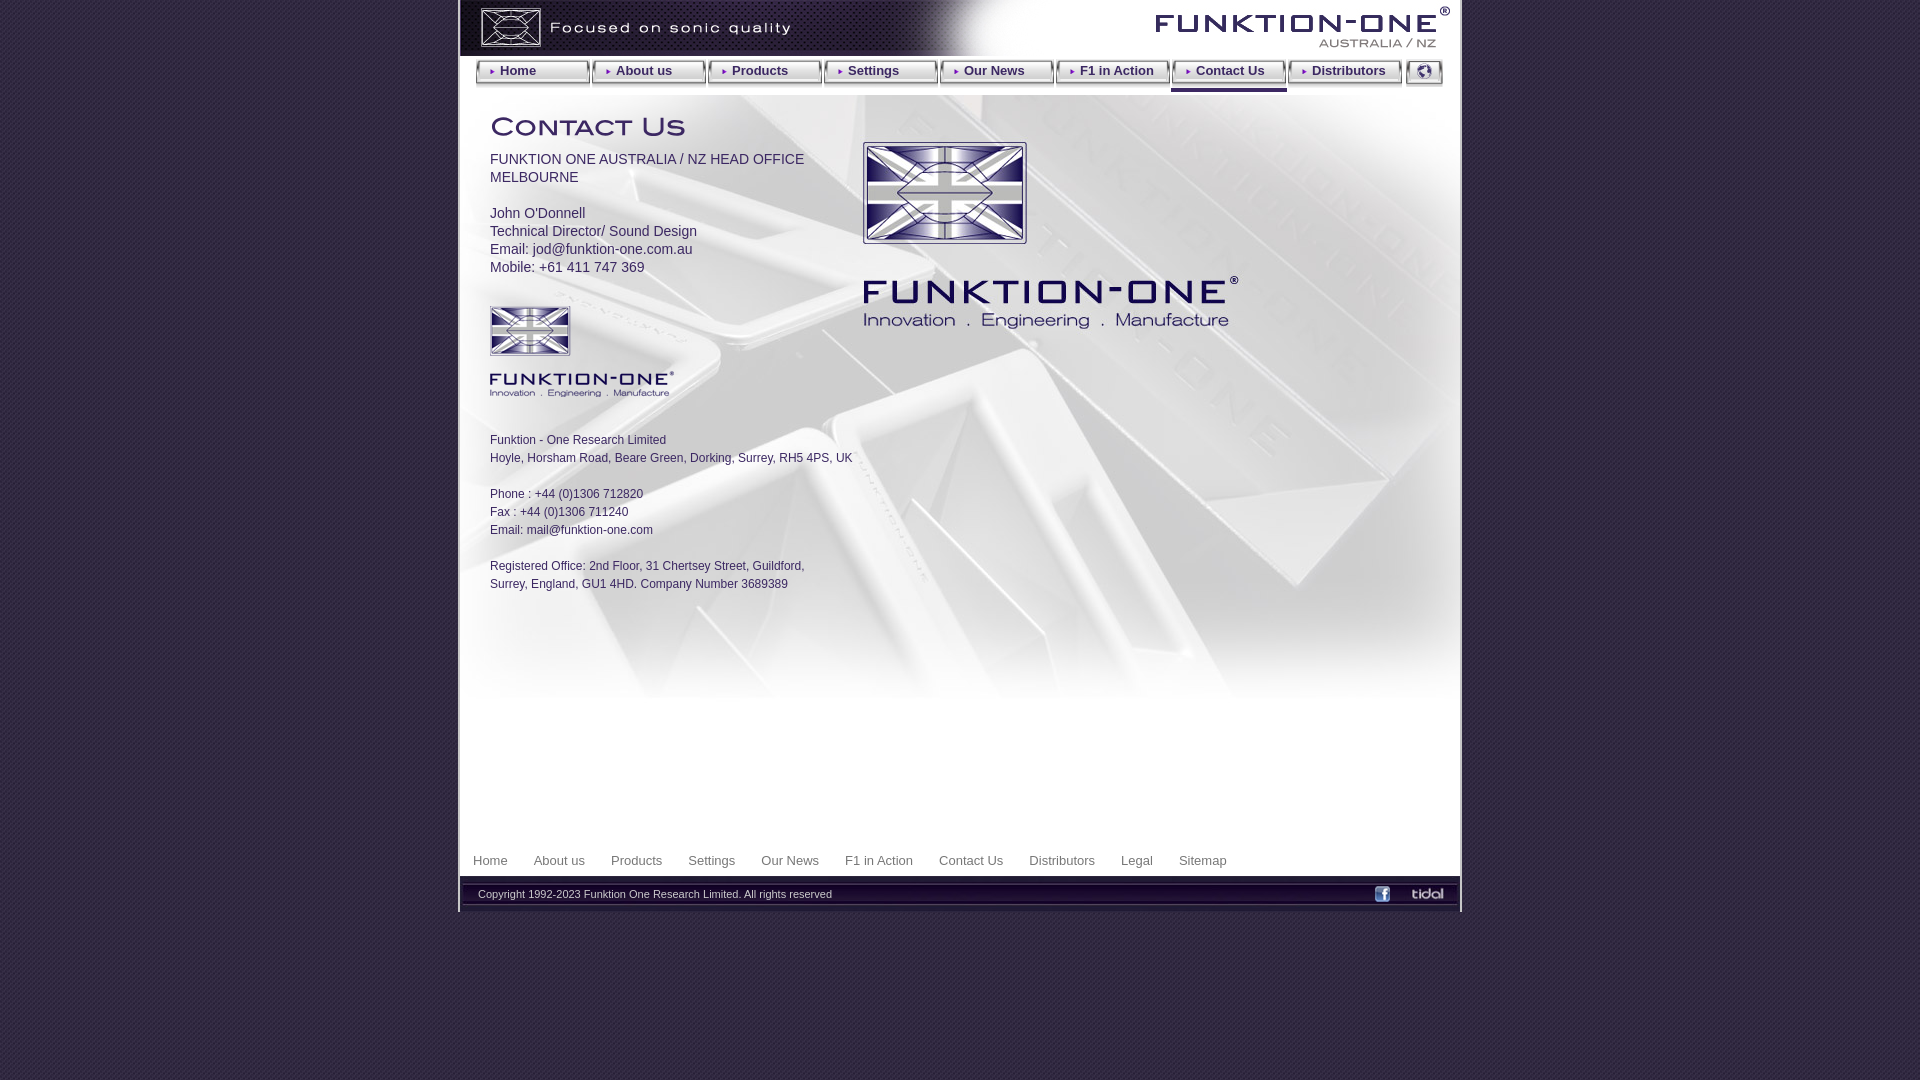 The height and width of the screenshot is (1080, 1920). I want to click on Contact Us, so click(1229, 75).